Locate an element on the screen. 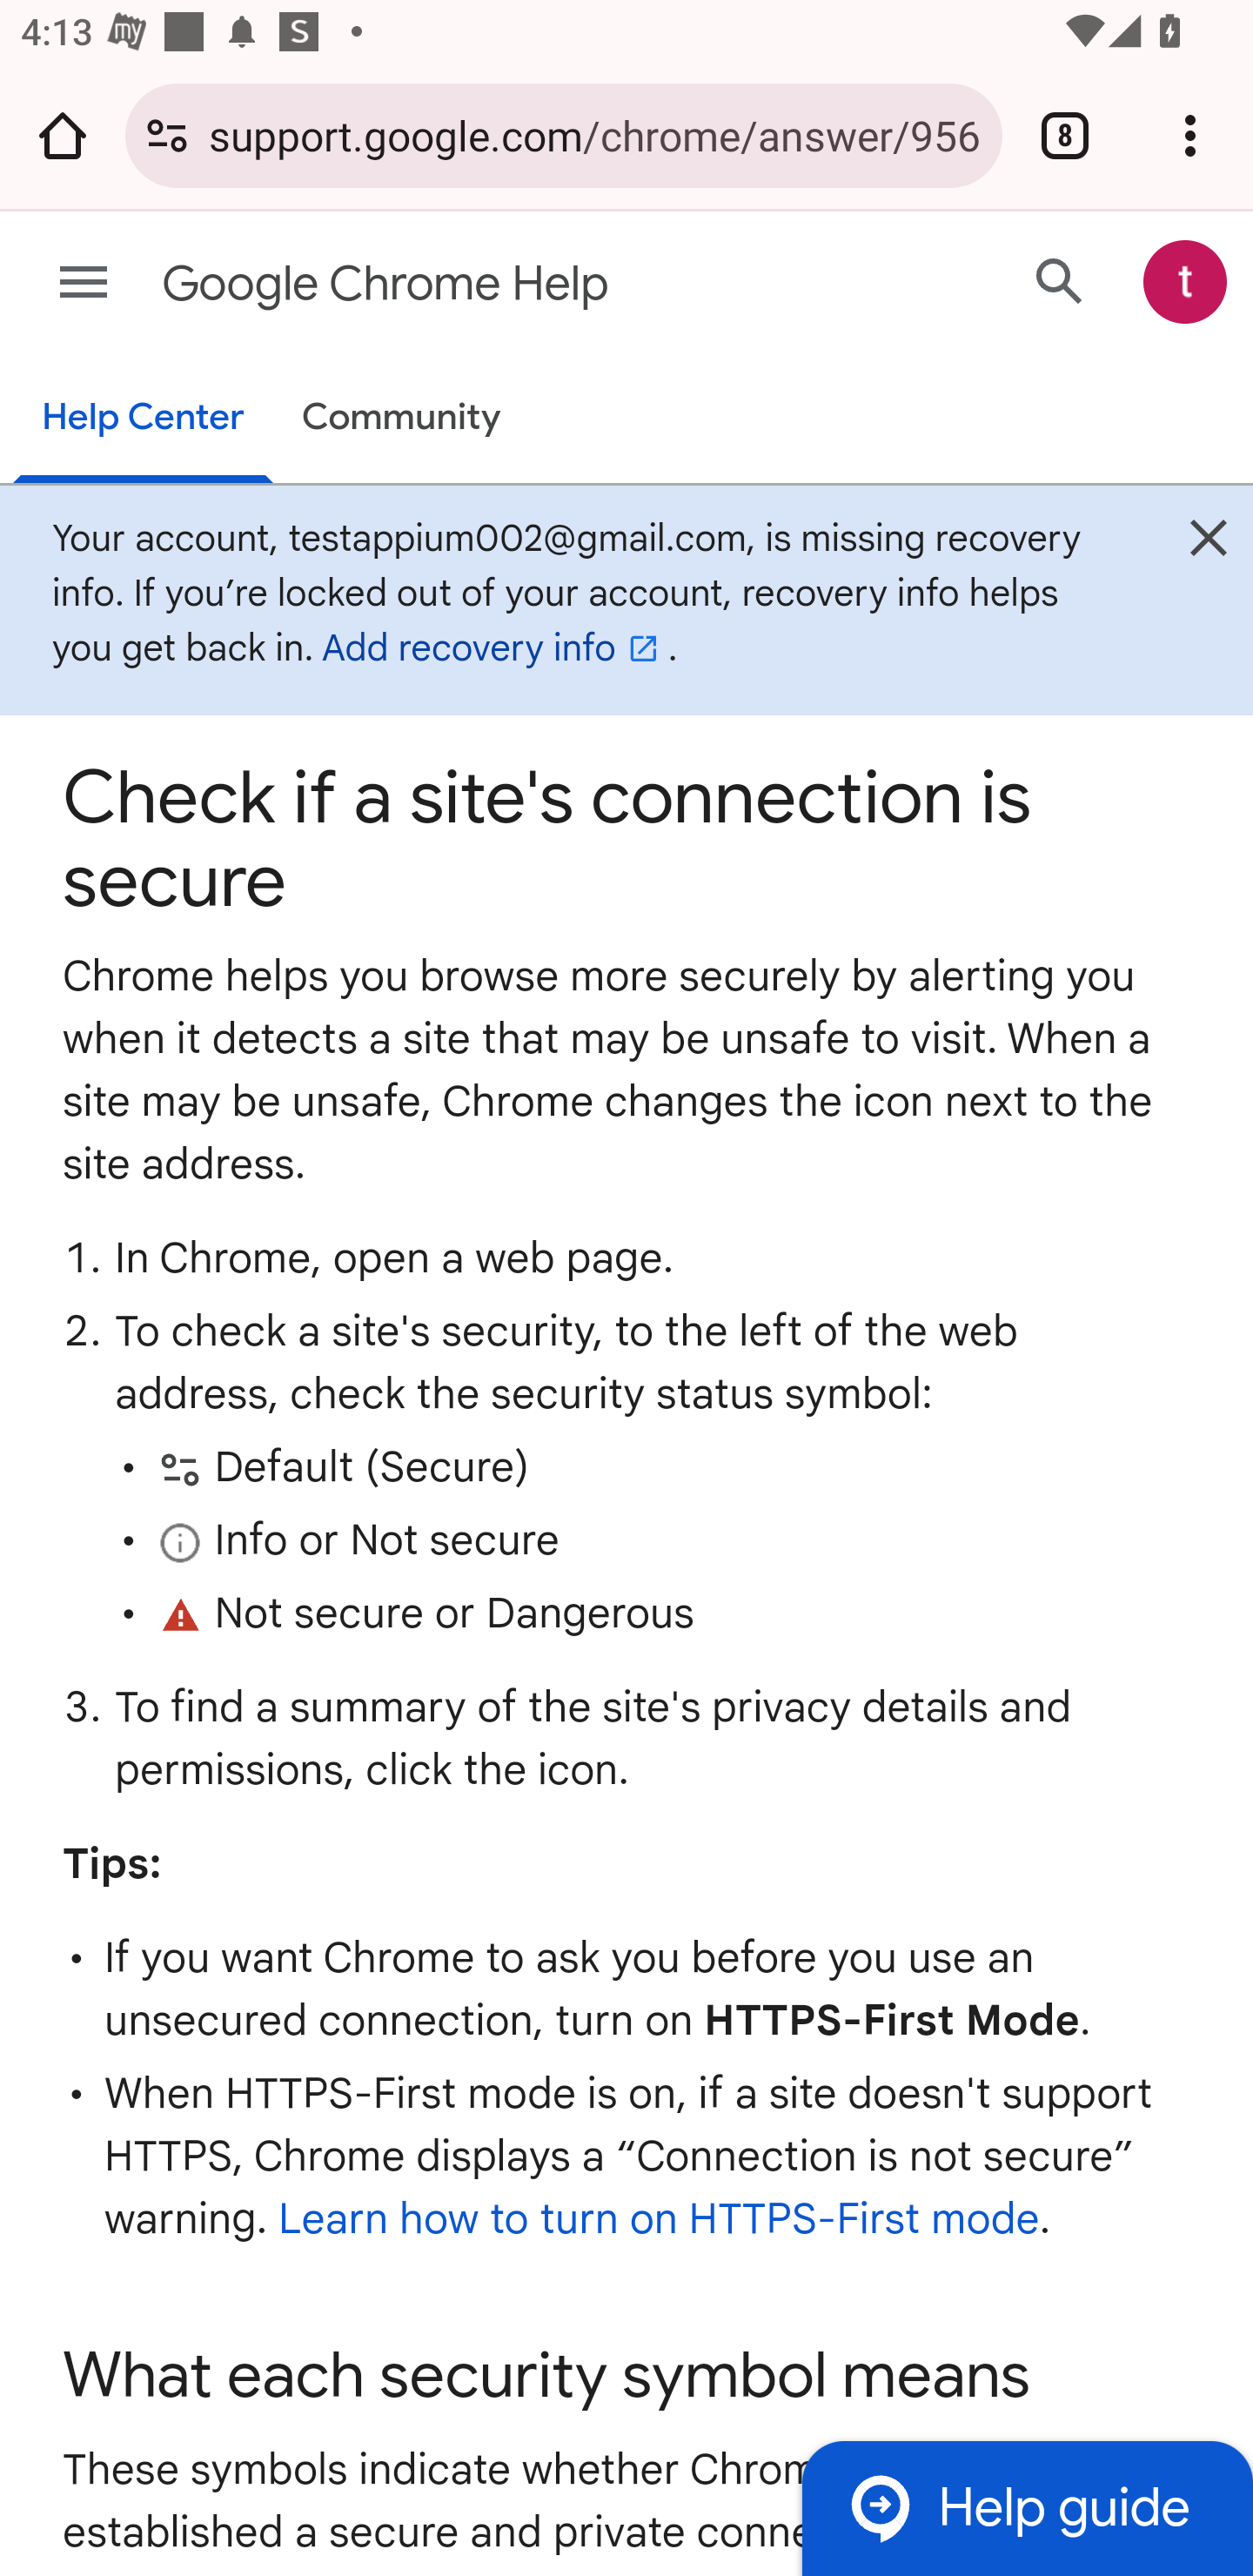 The width and height of the screenshot is (1253, 2576). Connection is secure is located at coordinates (167, 135).